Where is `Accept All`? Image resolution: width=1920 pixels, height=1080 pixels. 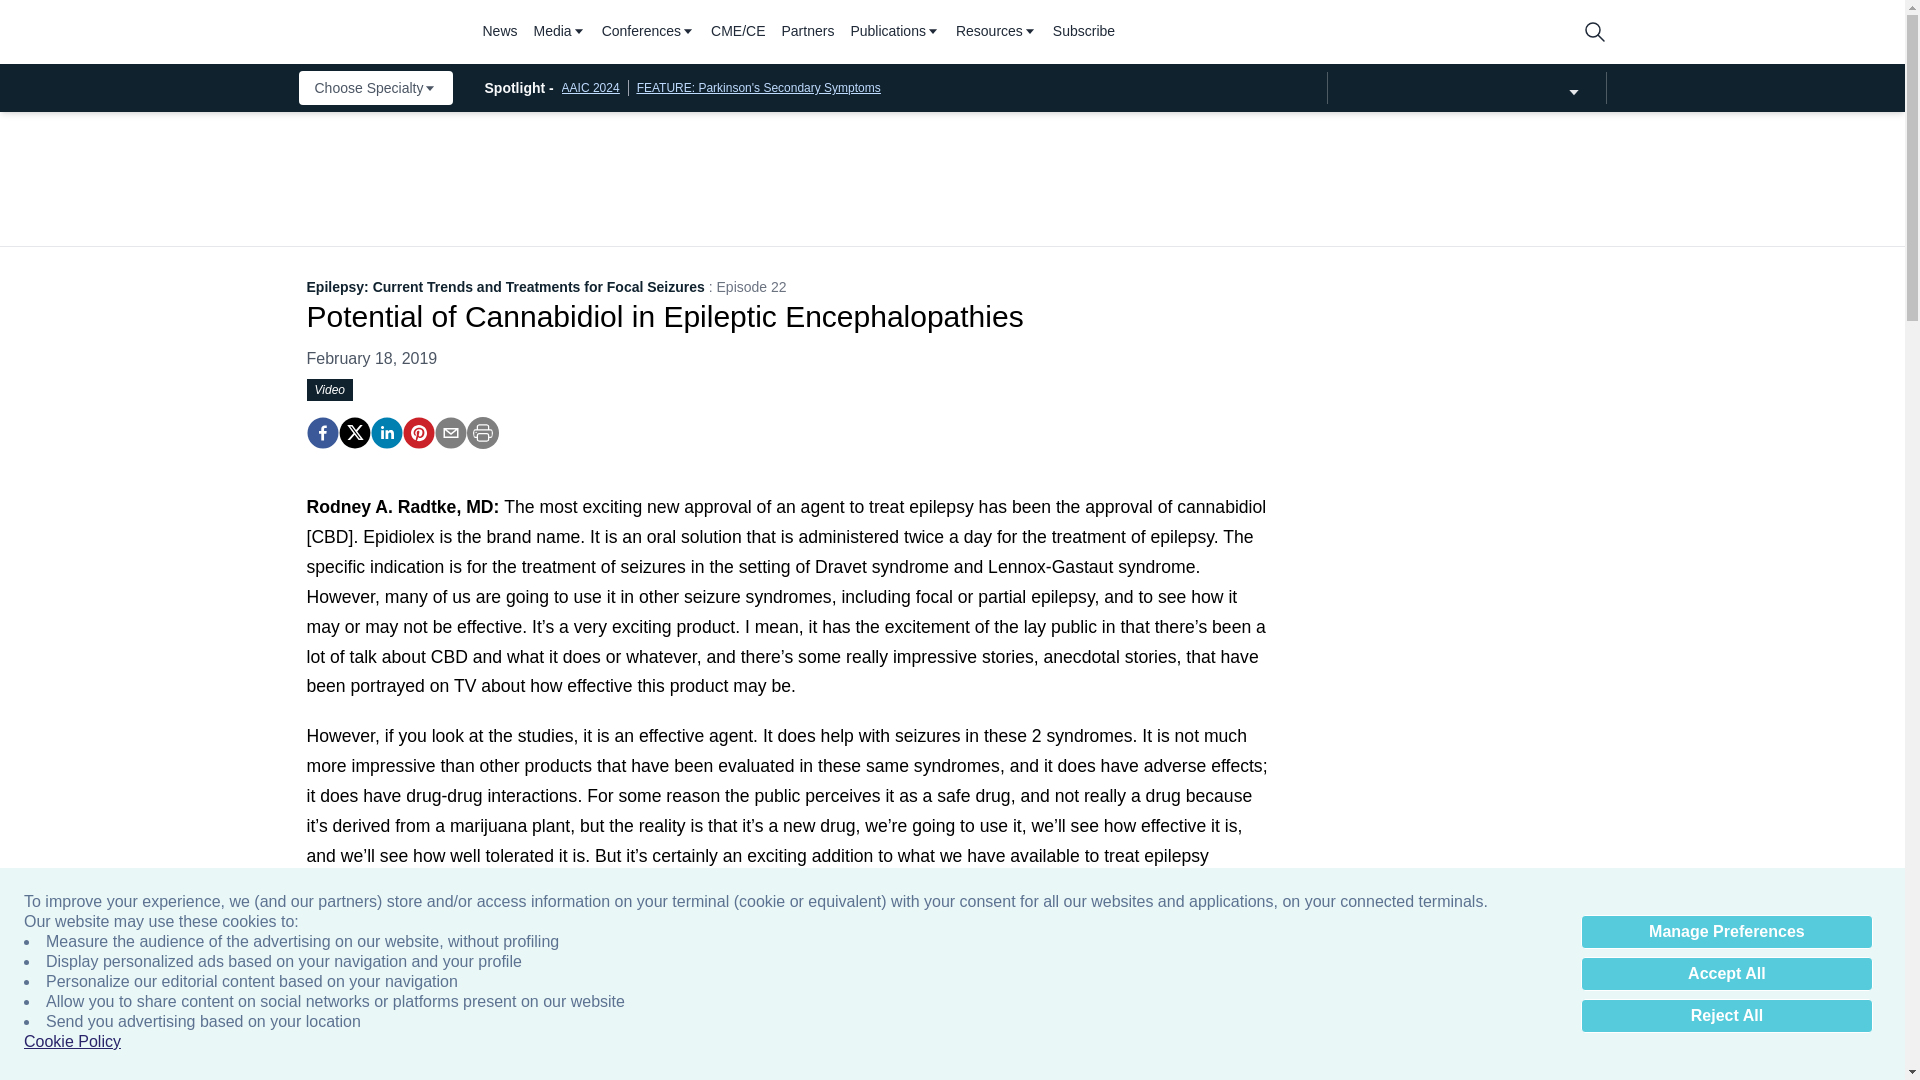
Accept All is located at coordinates (1726, 974).